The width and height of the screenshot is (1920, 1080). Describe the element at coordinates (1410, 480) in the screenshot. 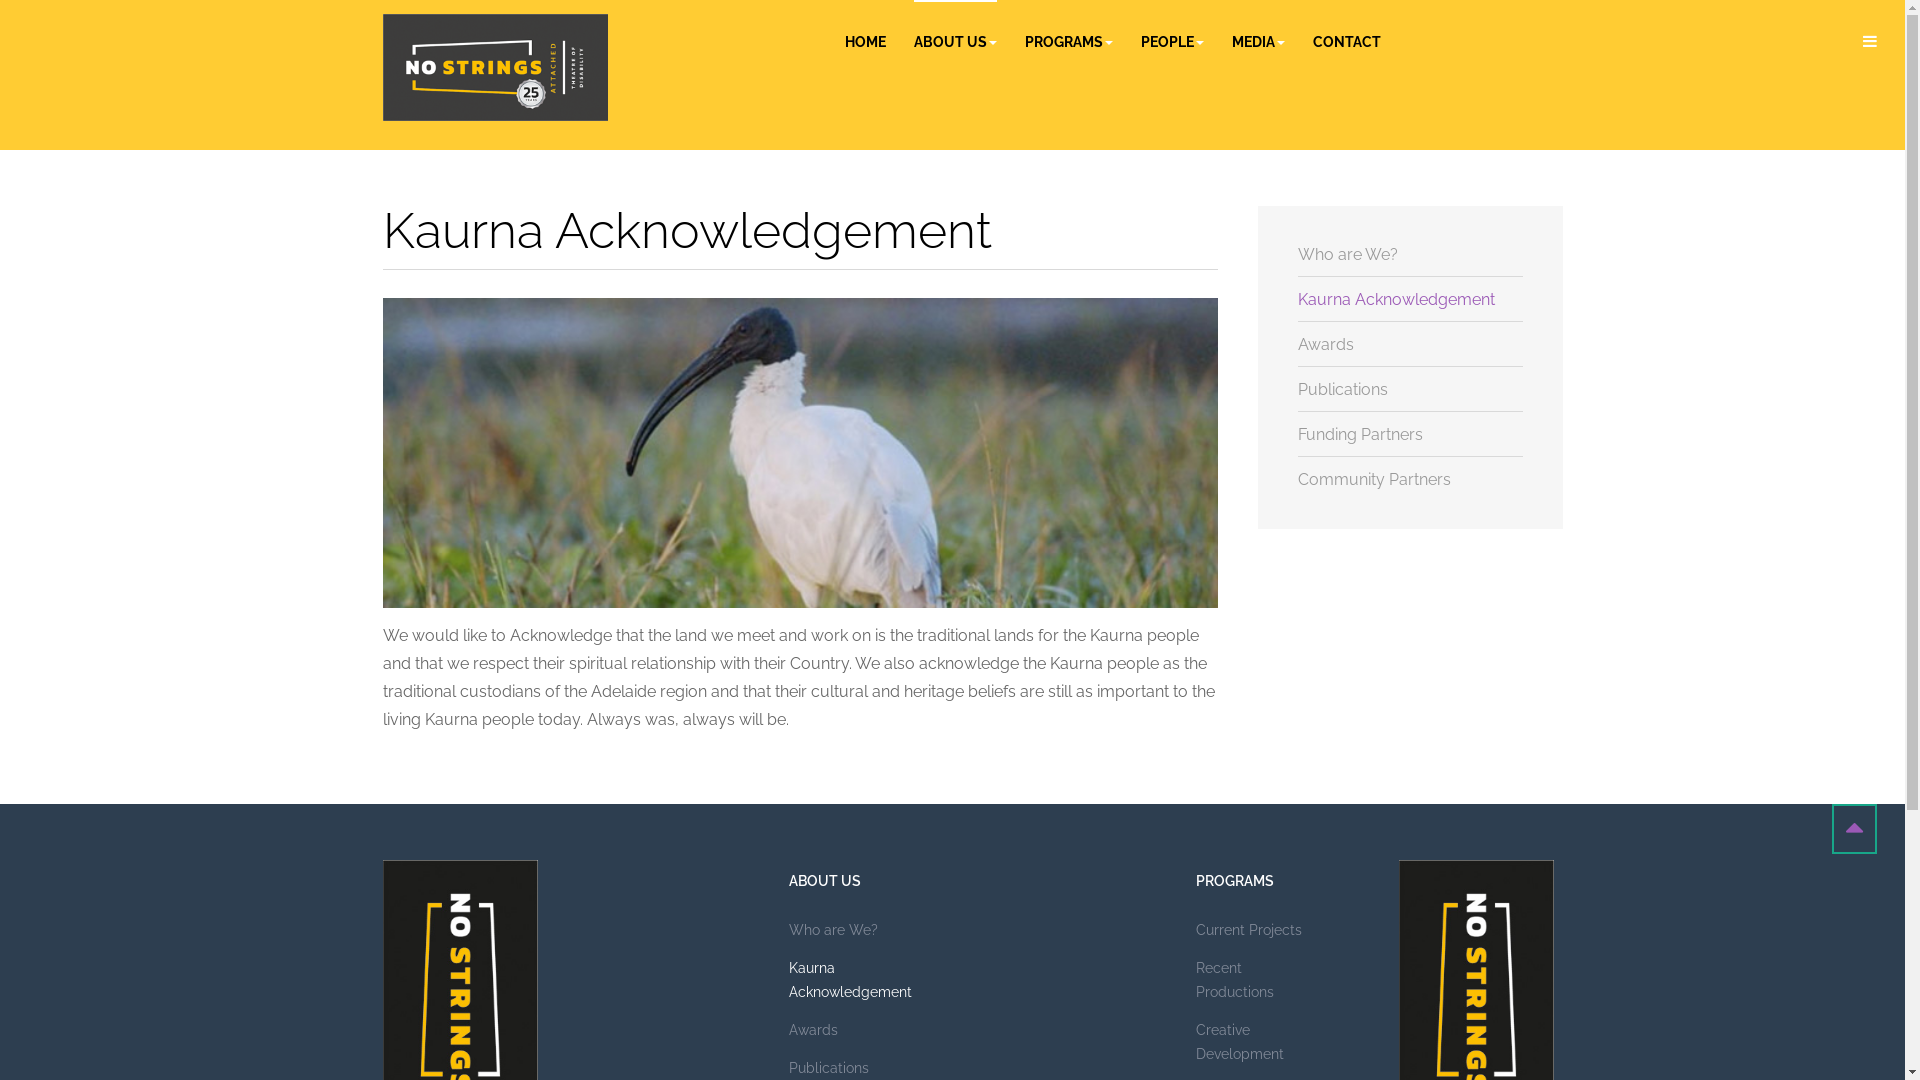

I see `Community Partners` at that location.